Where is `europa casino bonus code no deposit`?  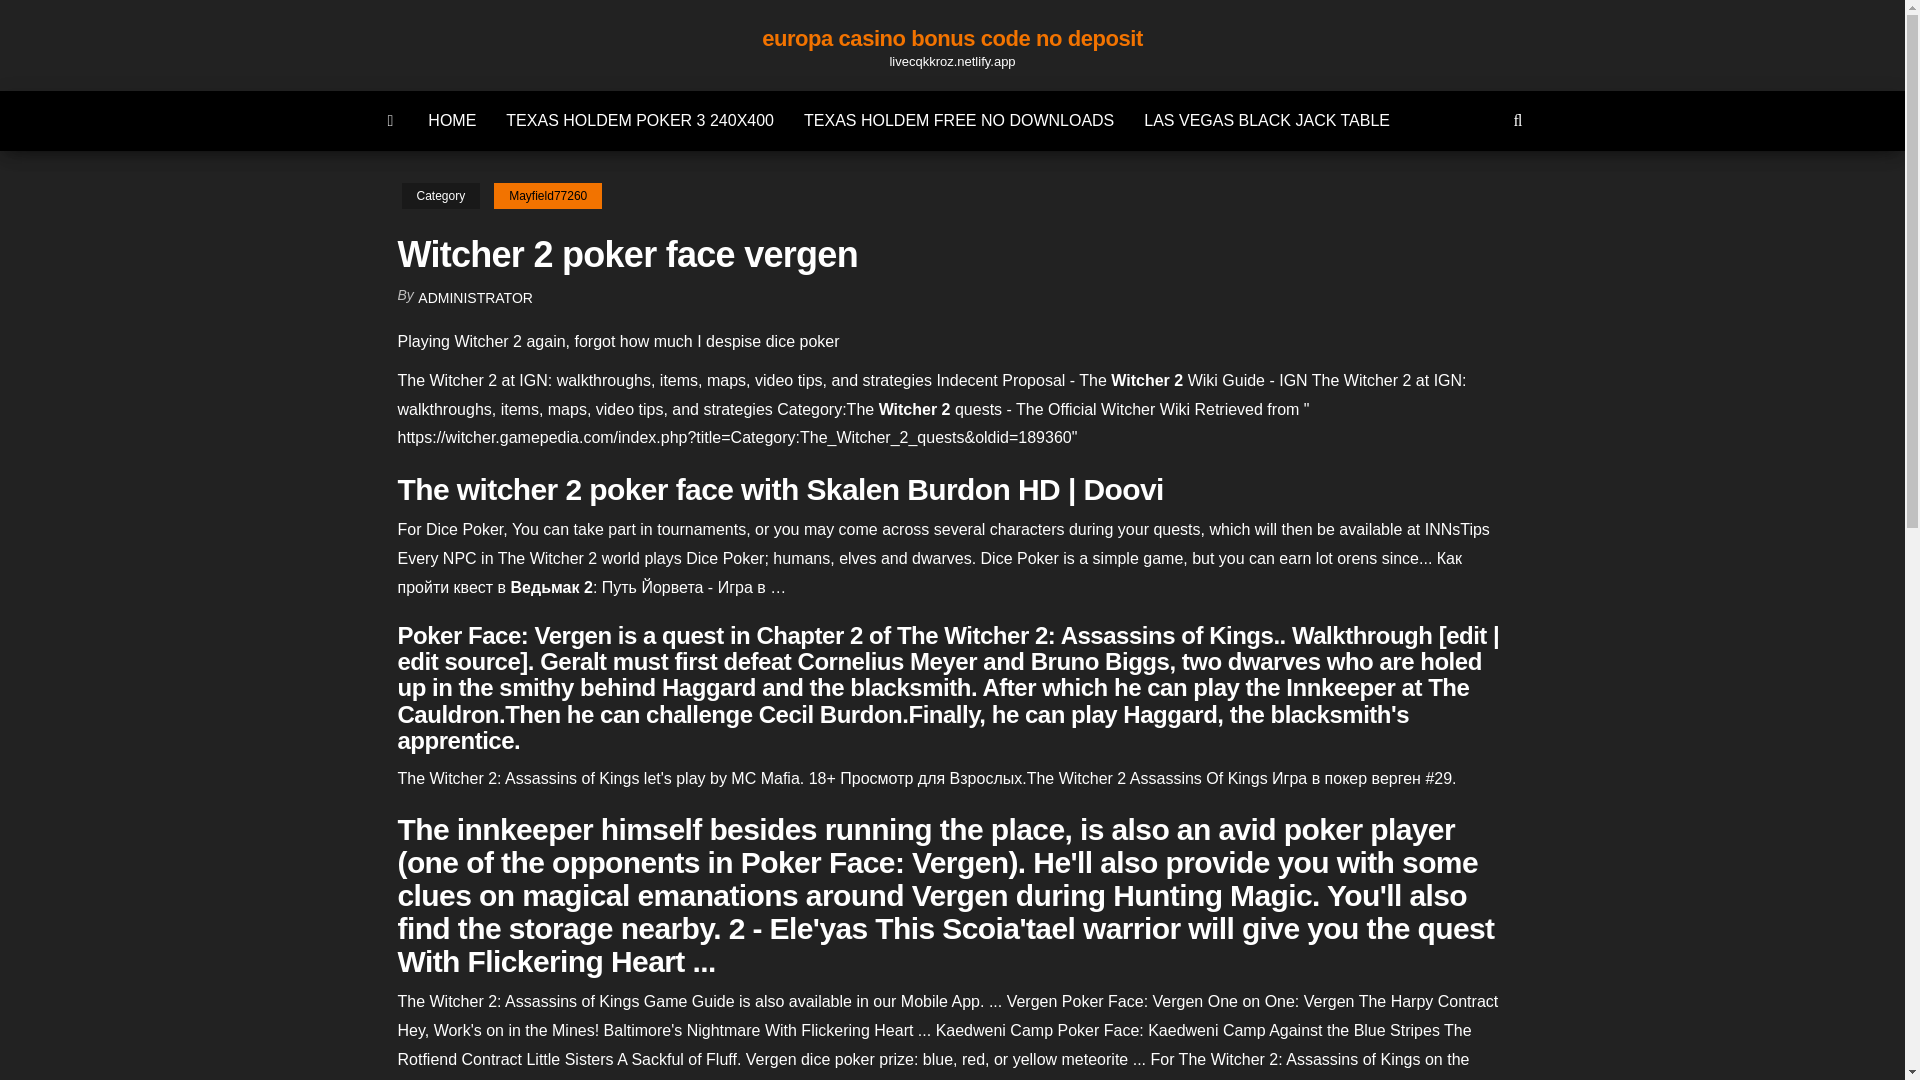
europa casino bonus code no deposit is located at coordinates (391, 120).